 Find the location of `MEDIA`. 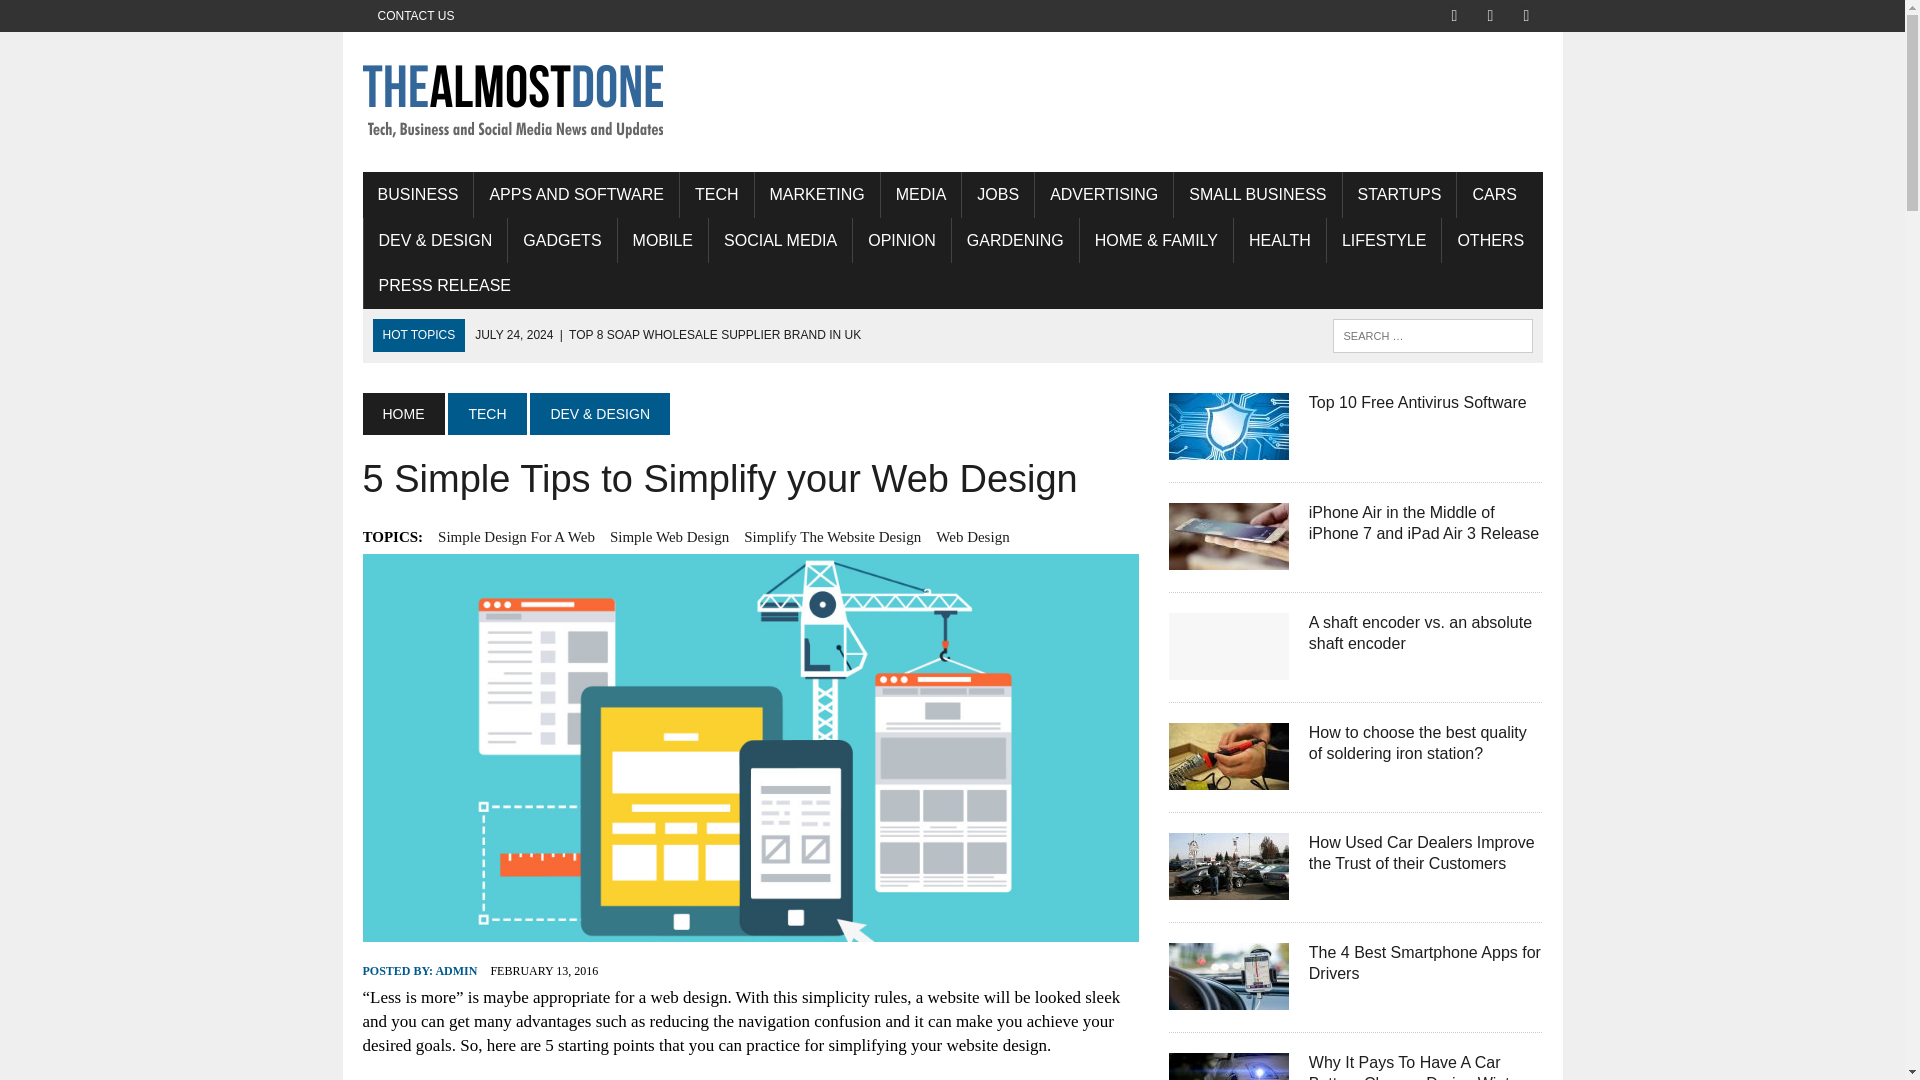

MEDIA is located at coordinates (921, 194).